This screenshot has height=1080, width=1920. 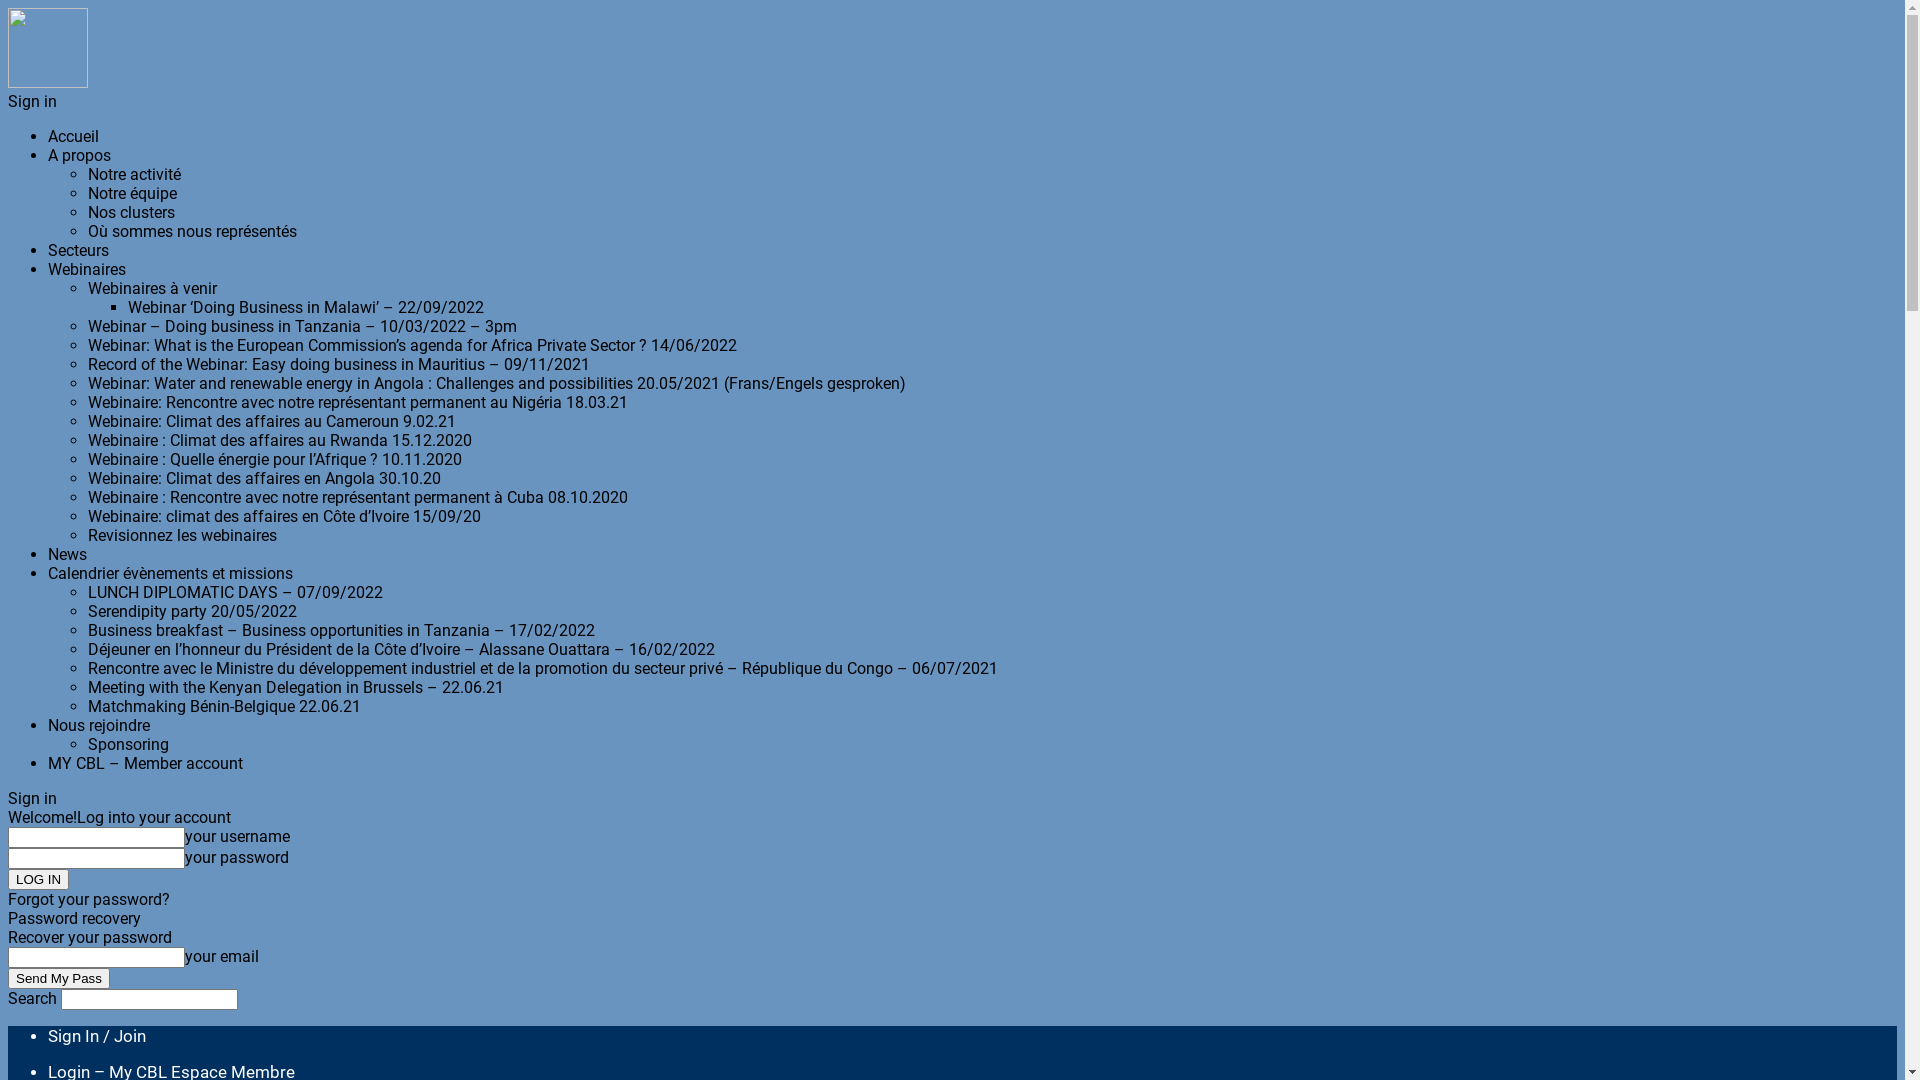 What do you see at coordinates (87, 270) in the screenshot?
I see `Webinaires` at bounding box center [87, 270].